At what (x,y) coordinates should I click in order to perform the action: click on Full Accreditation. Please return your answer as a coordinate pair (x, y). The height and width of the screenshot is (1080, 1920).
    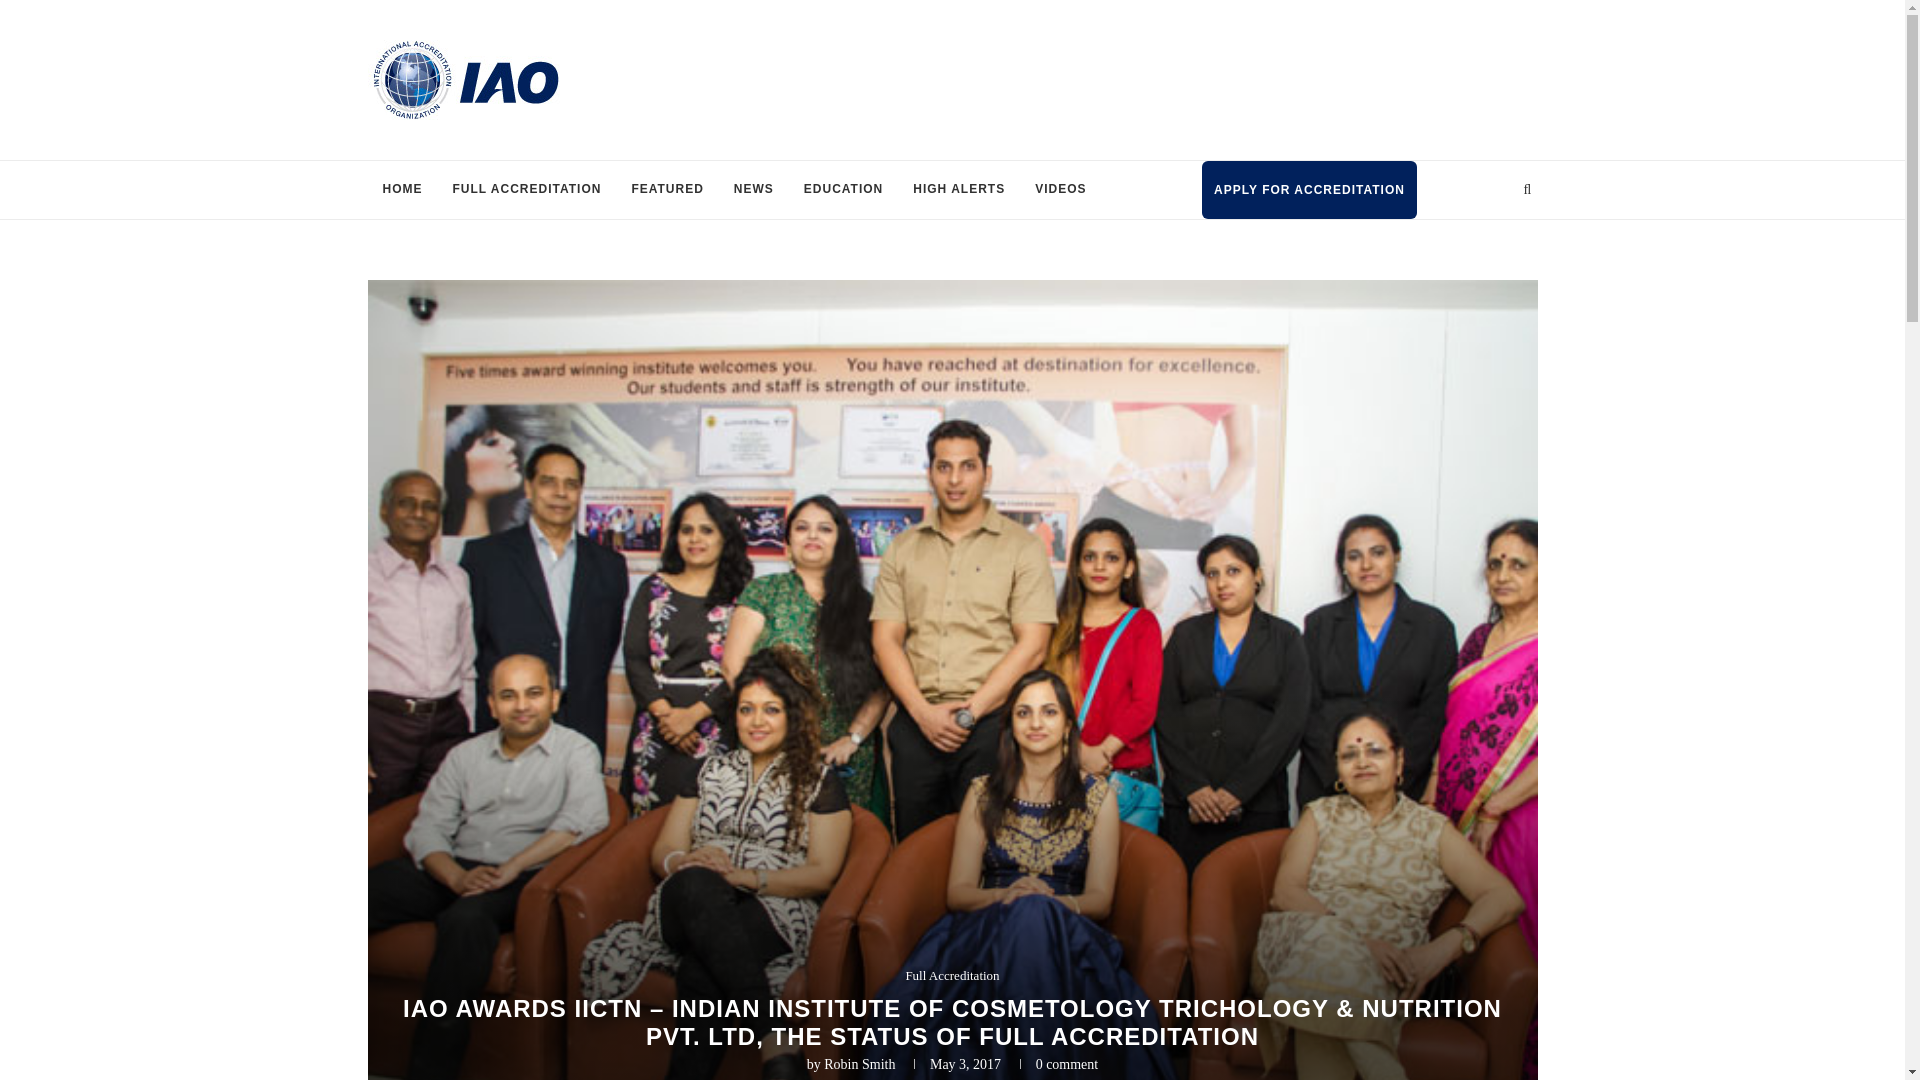
    Looking at the image, I should click on (951, 975).